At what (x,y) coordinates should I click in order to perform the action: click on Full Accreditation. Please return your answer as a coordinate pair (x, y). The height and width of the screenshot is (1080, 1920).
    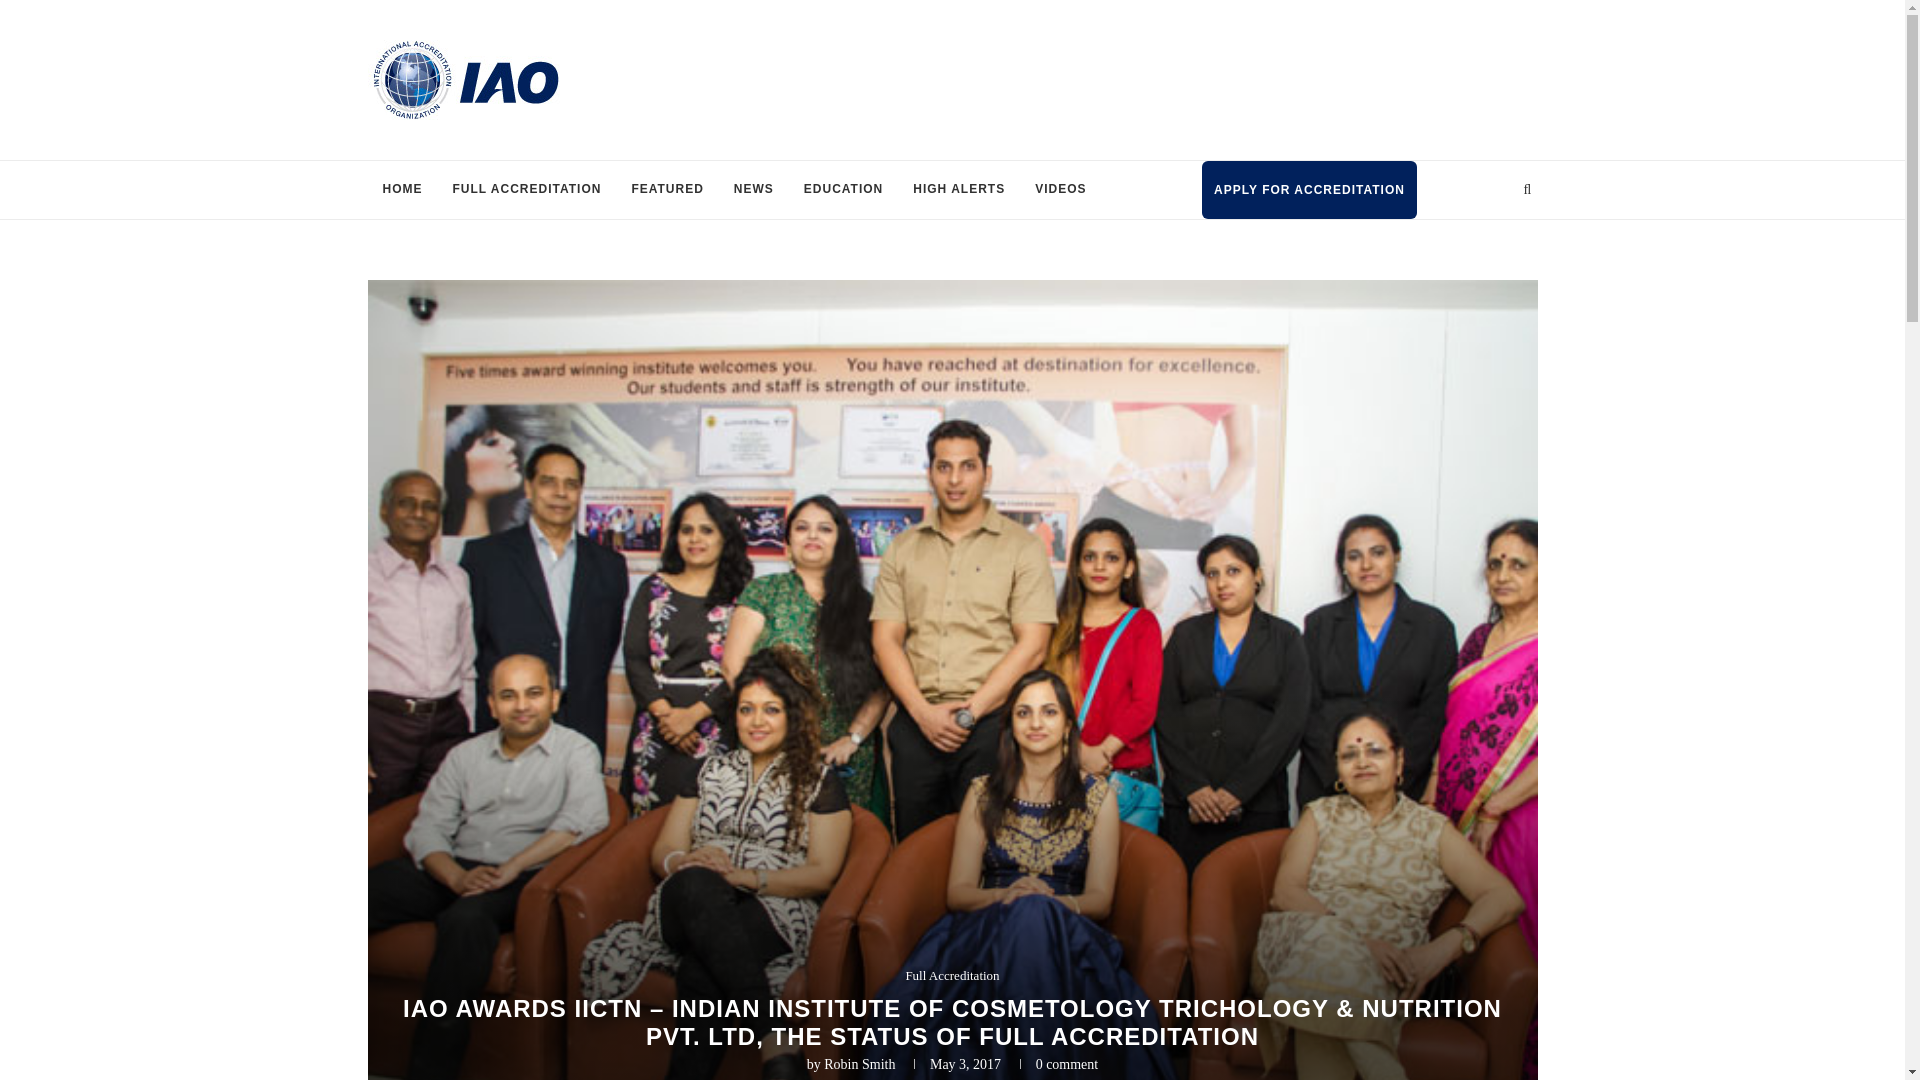
    Looking at the image, I should click on (951, 975).